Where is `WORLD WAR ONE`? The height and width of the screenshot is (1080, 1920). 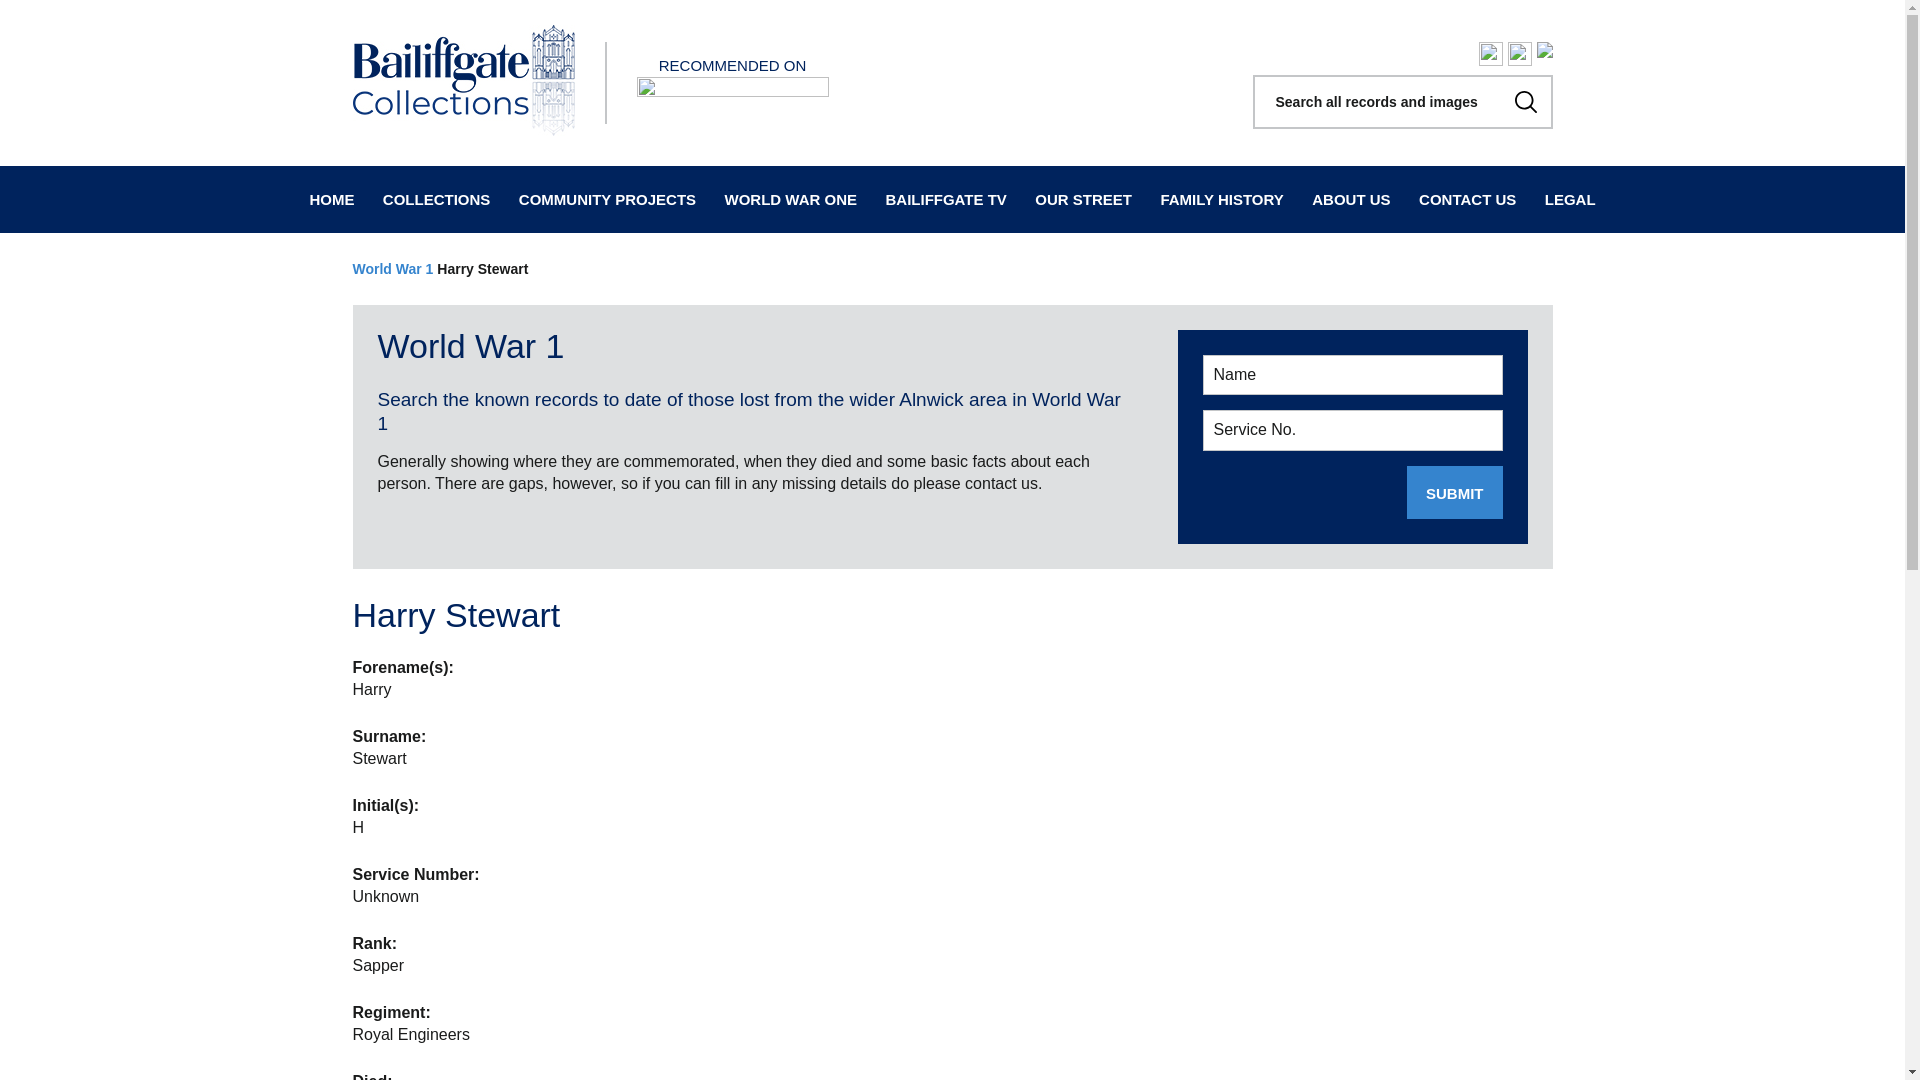
WORLD WAR ONE is located at coordinates (792, 200).